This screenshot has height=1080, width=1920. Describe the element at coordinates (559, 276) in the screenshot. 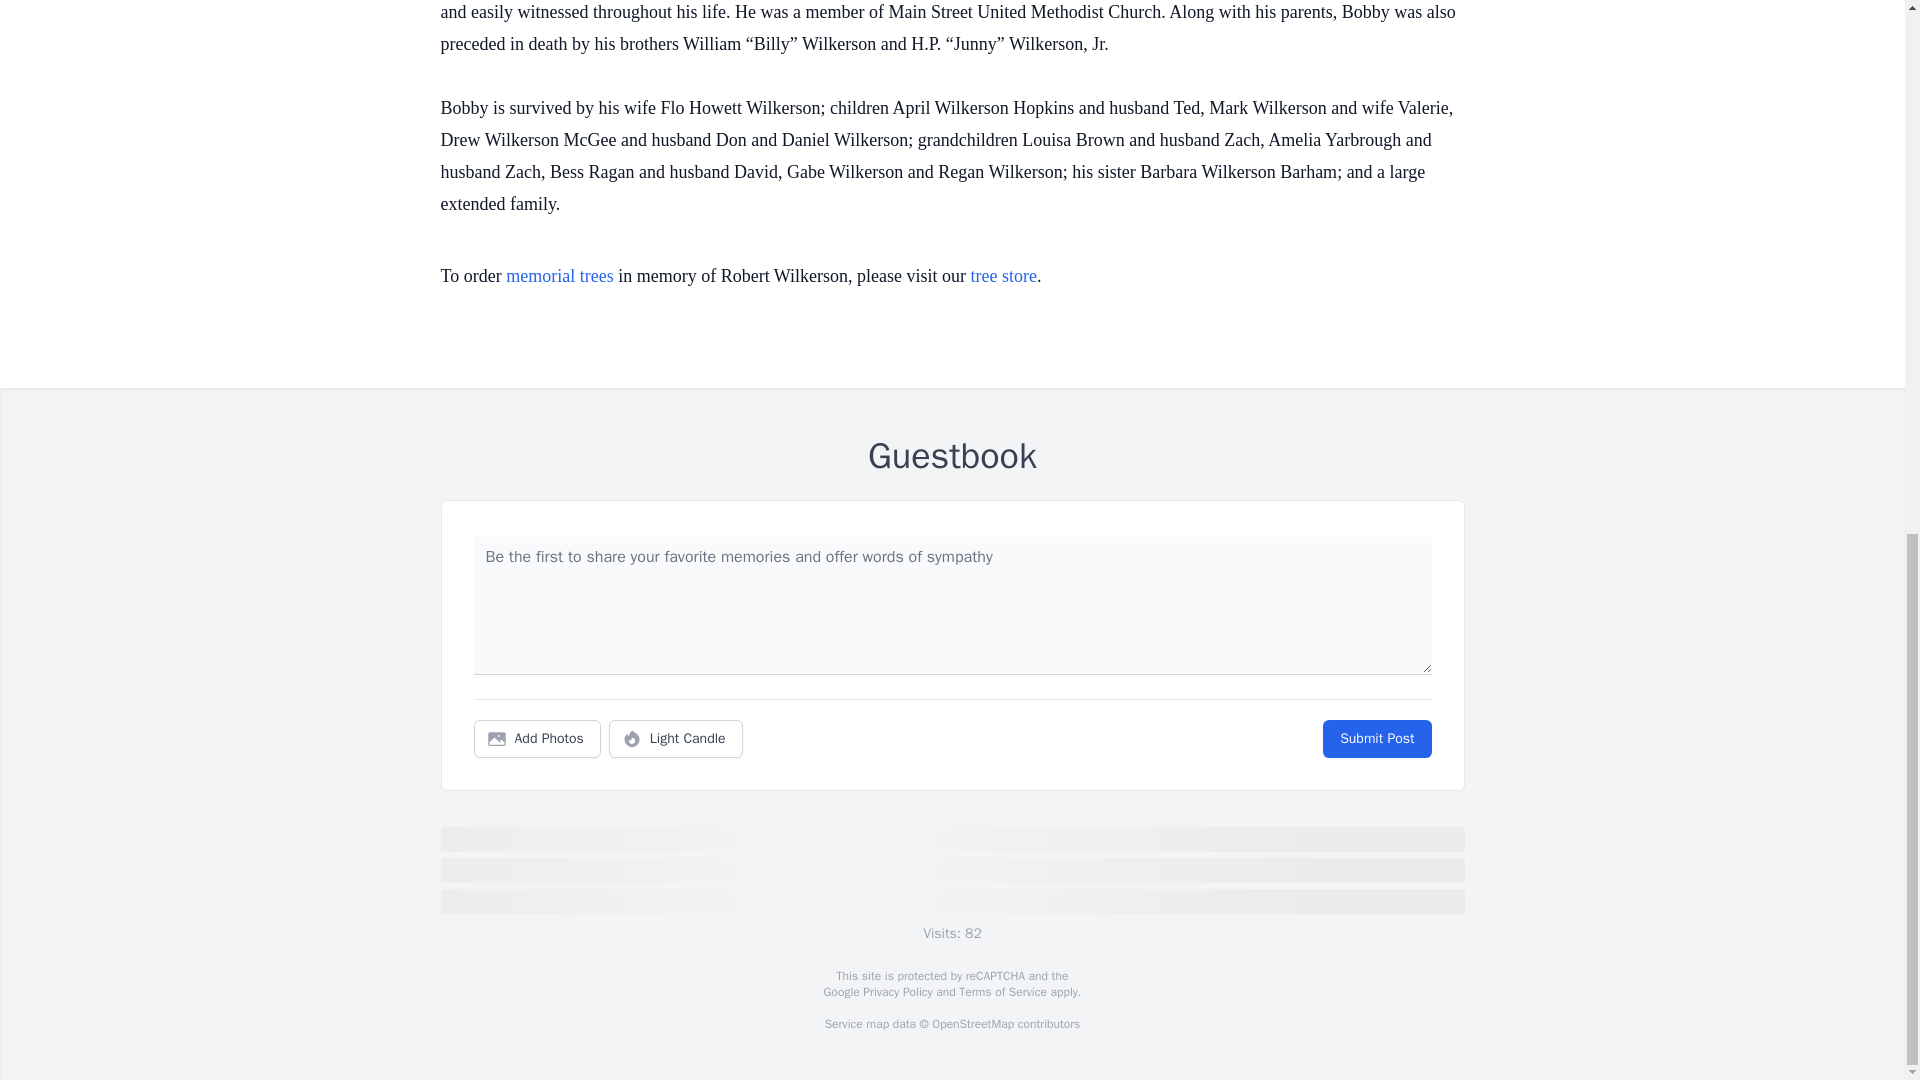

I see `memorial trees` at that location.